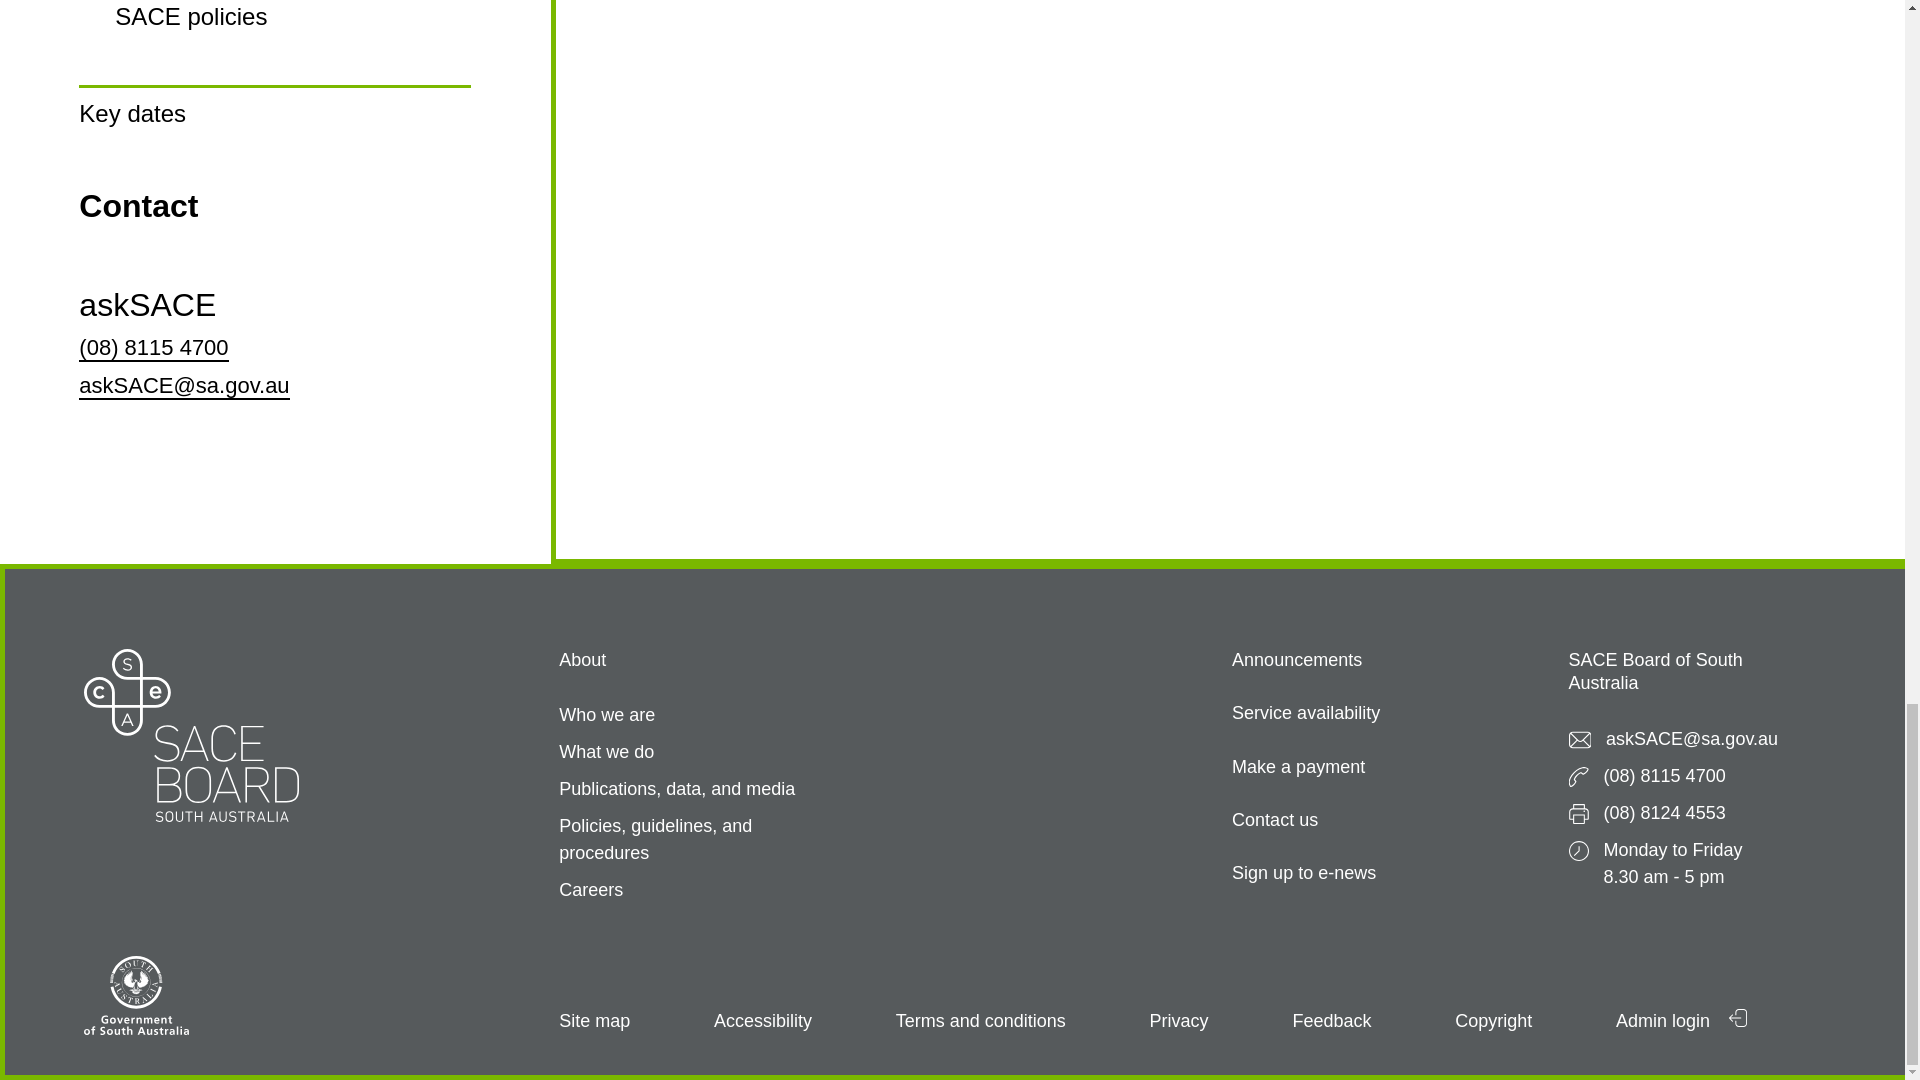 Image resolution: width=1920 pixels, height=1080 pixels. I want to click on login, so click(1738, 1018).